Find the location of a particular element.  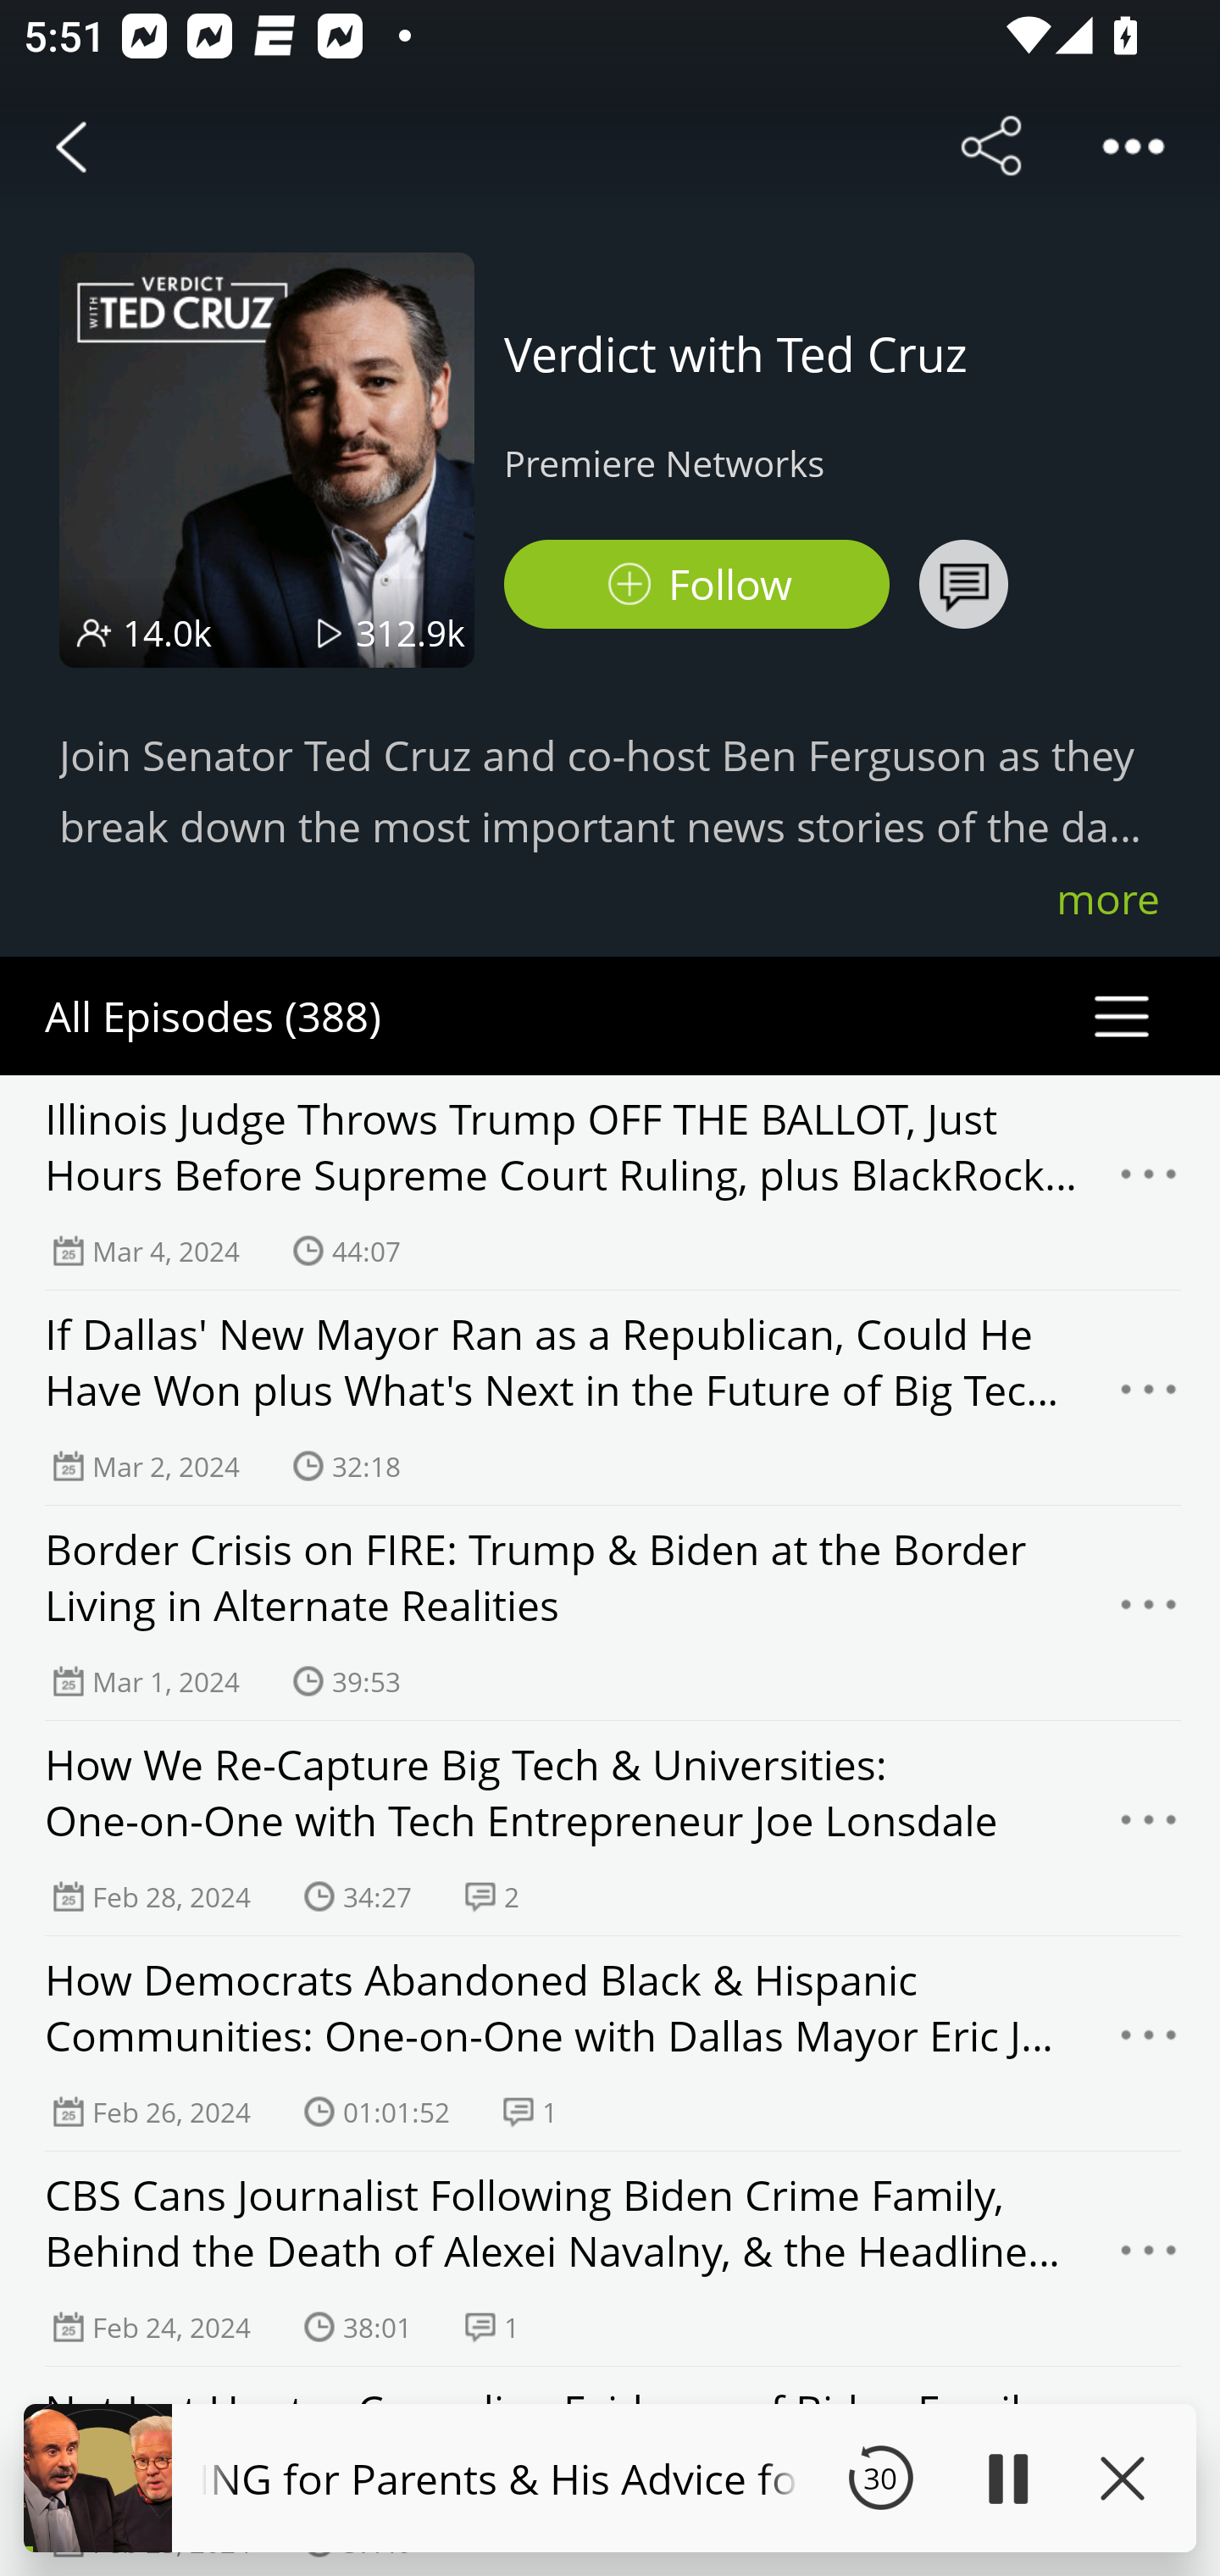

Menu is located at coordinates (1149, 2259).